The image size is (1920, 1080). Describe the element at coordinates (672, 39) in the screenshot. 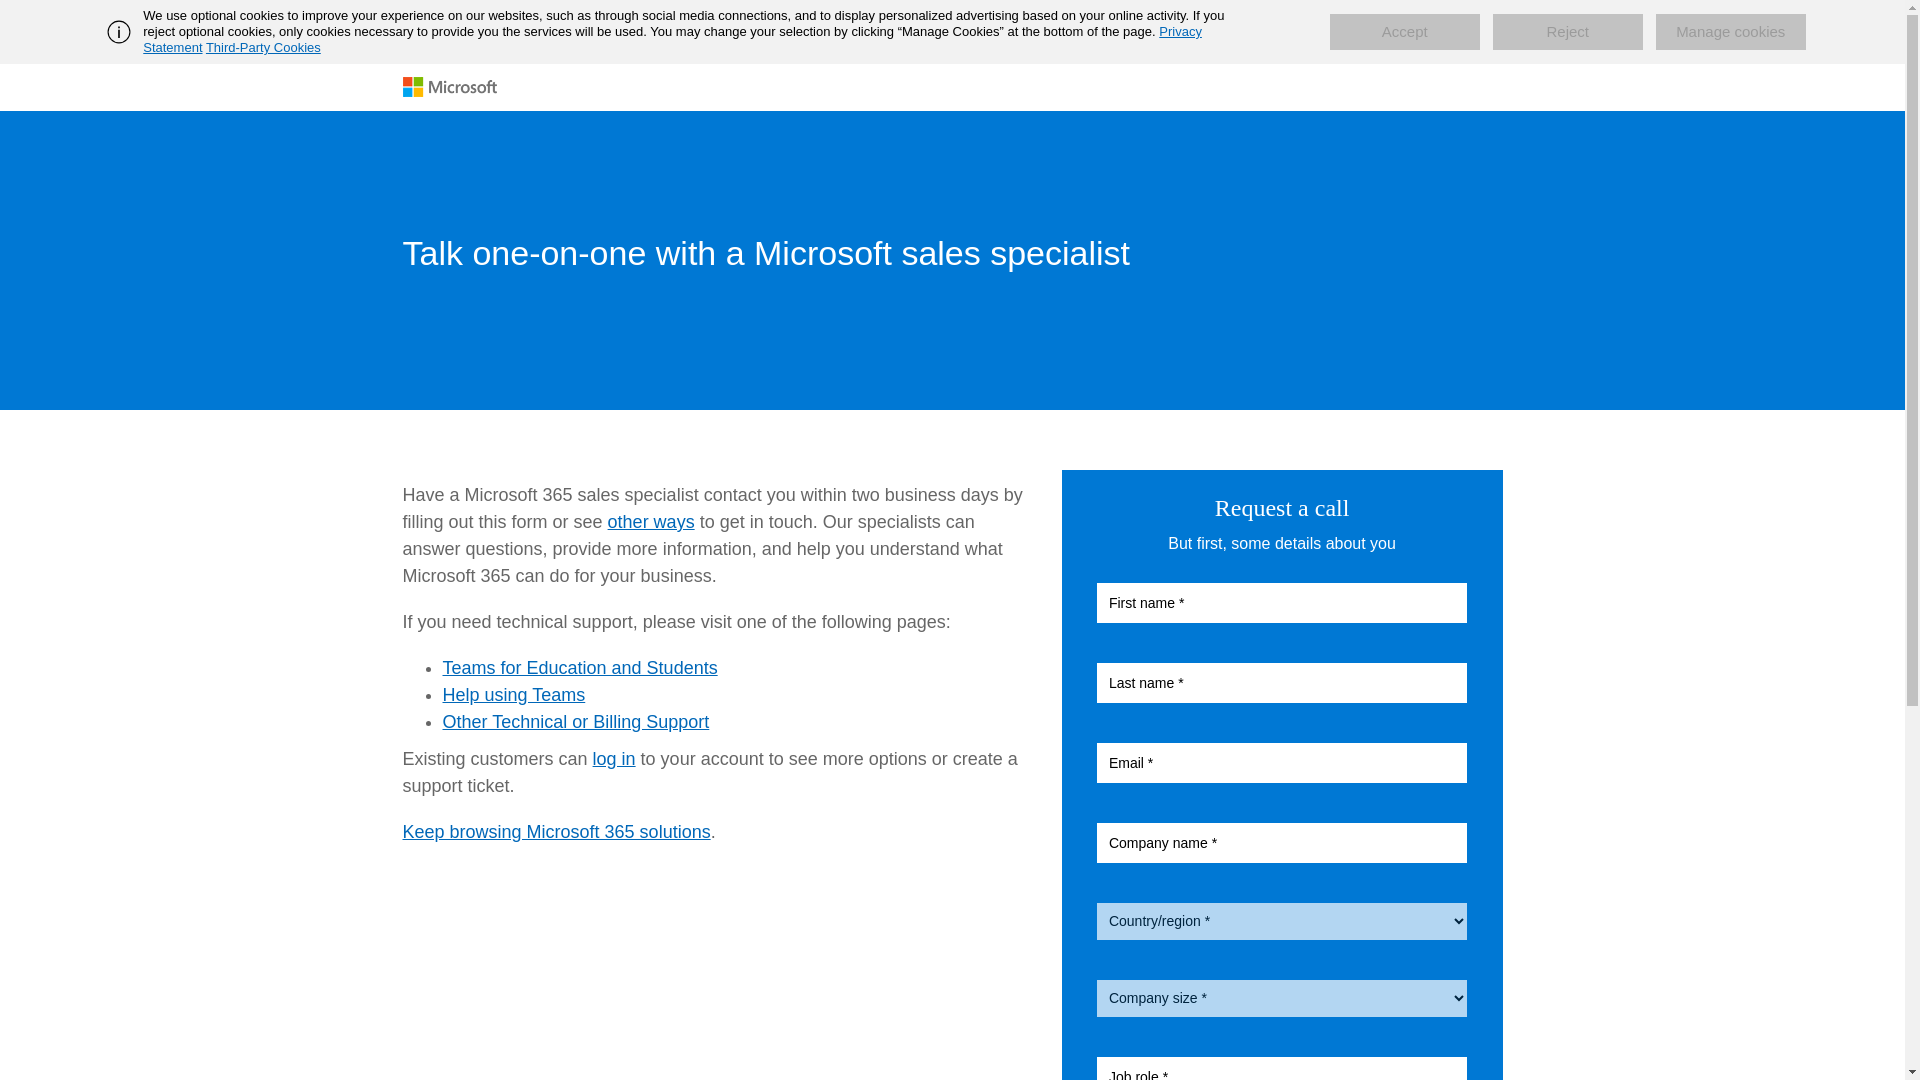

I see `Privacy Statement` at that location.